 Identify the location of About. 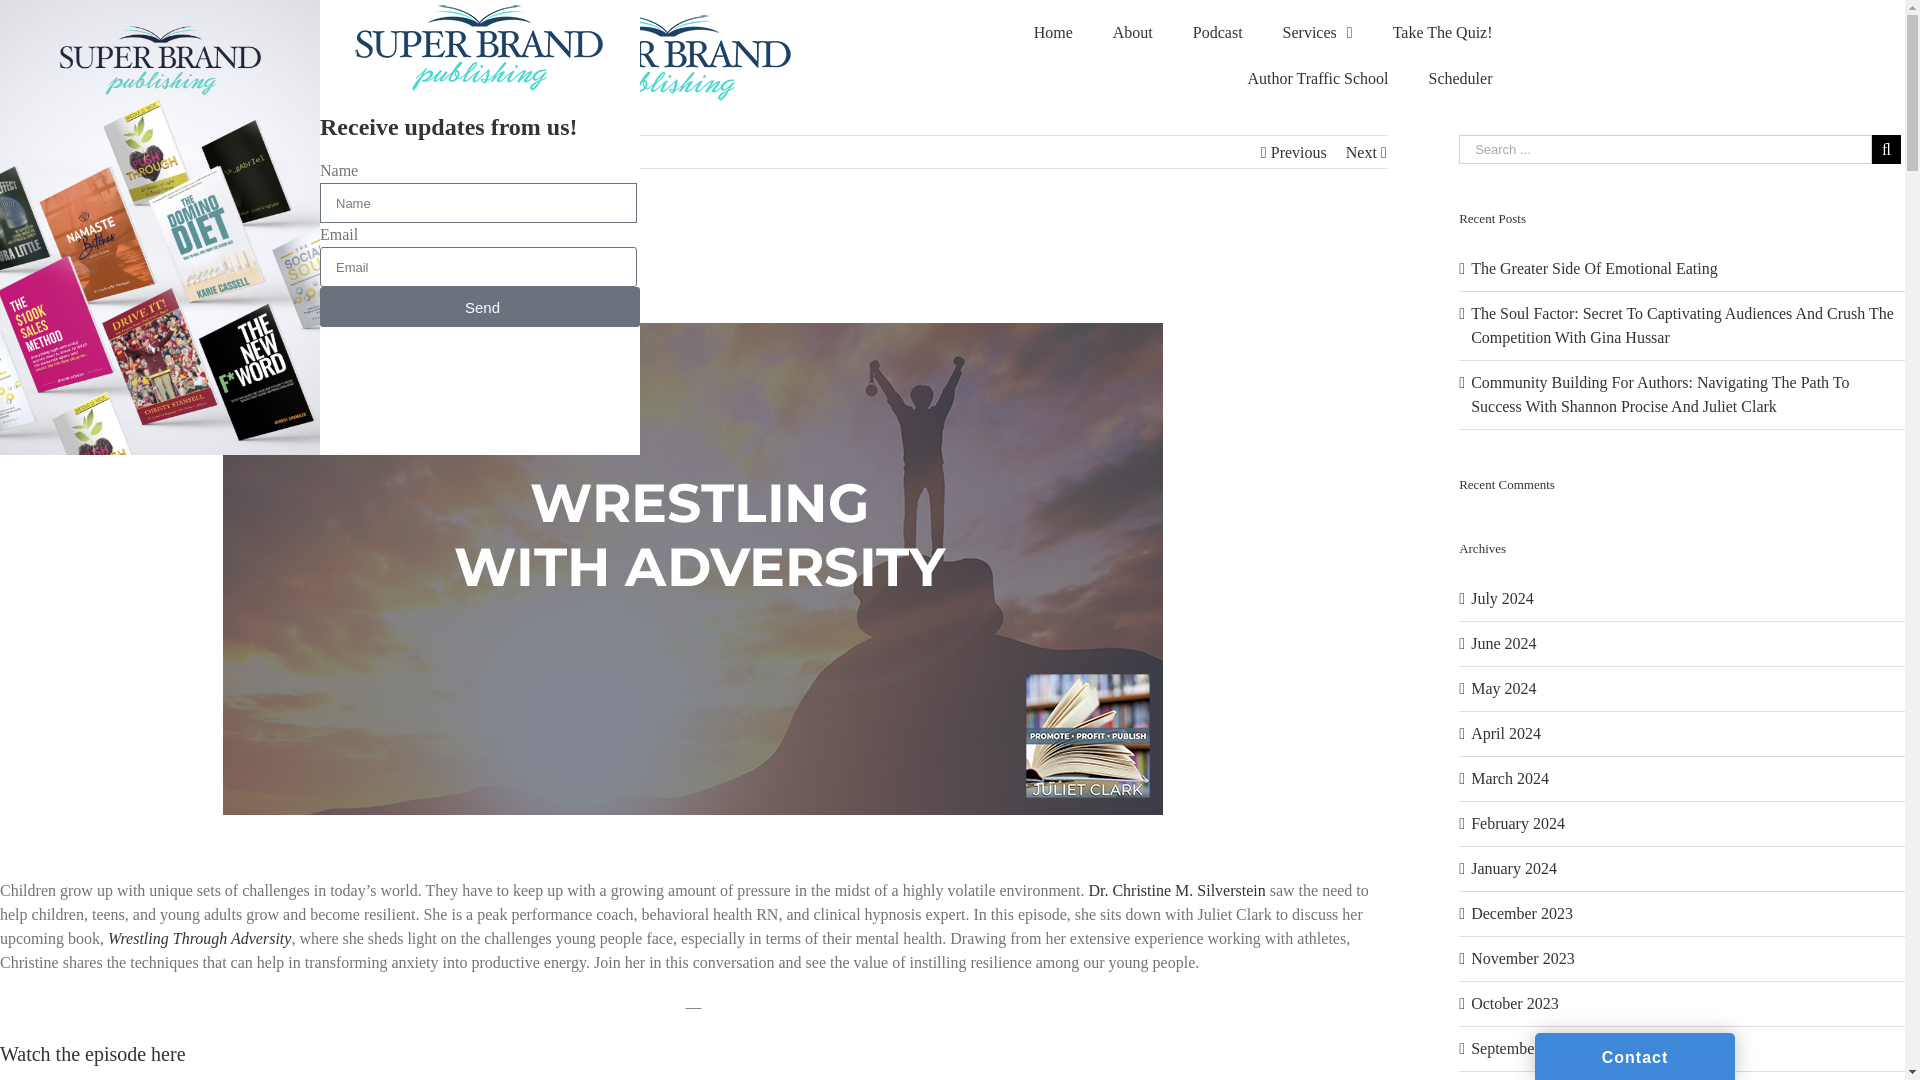
(1132, 32).